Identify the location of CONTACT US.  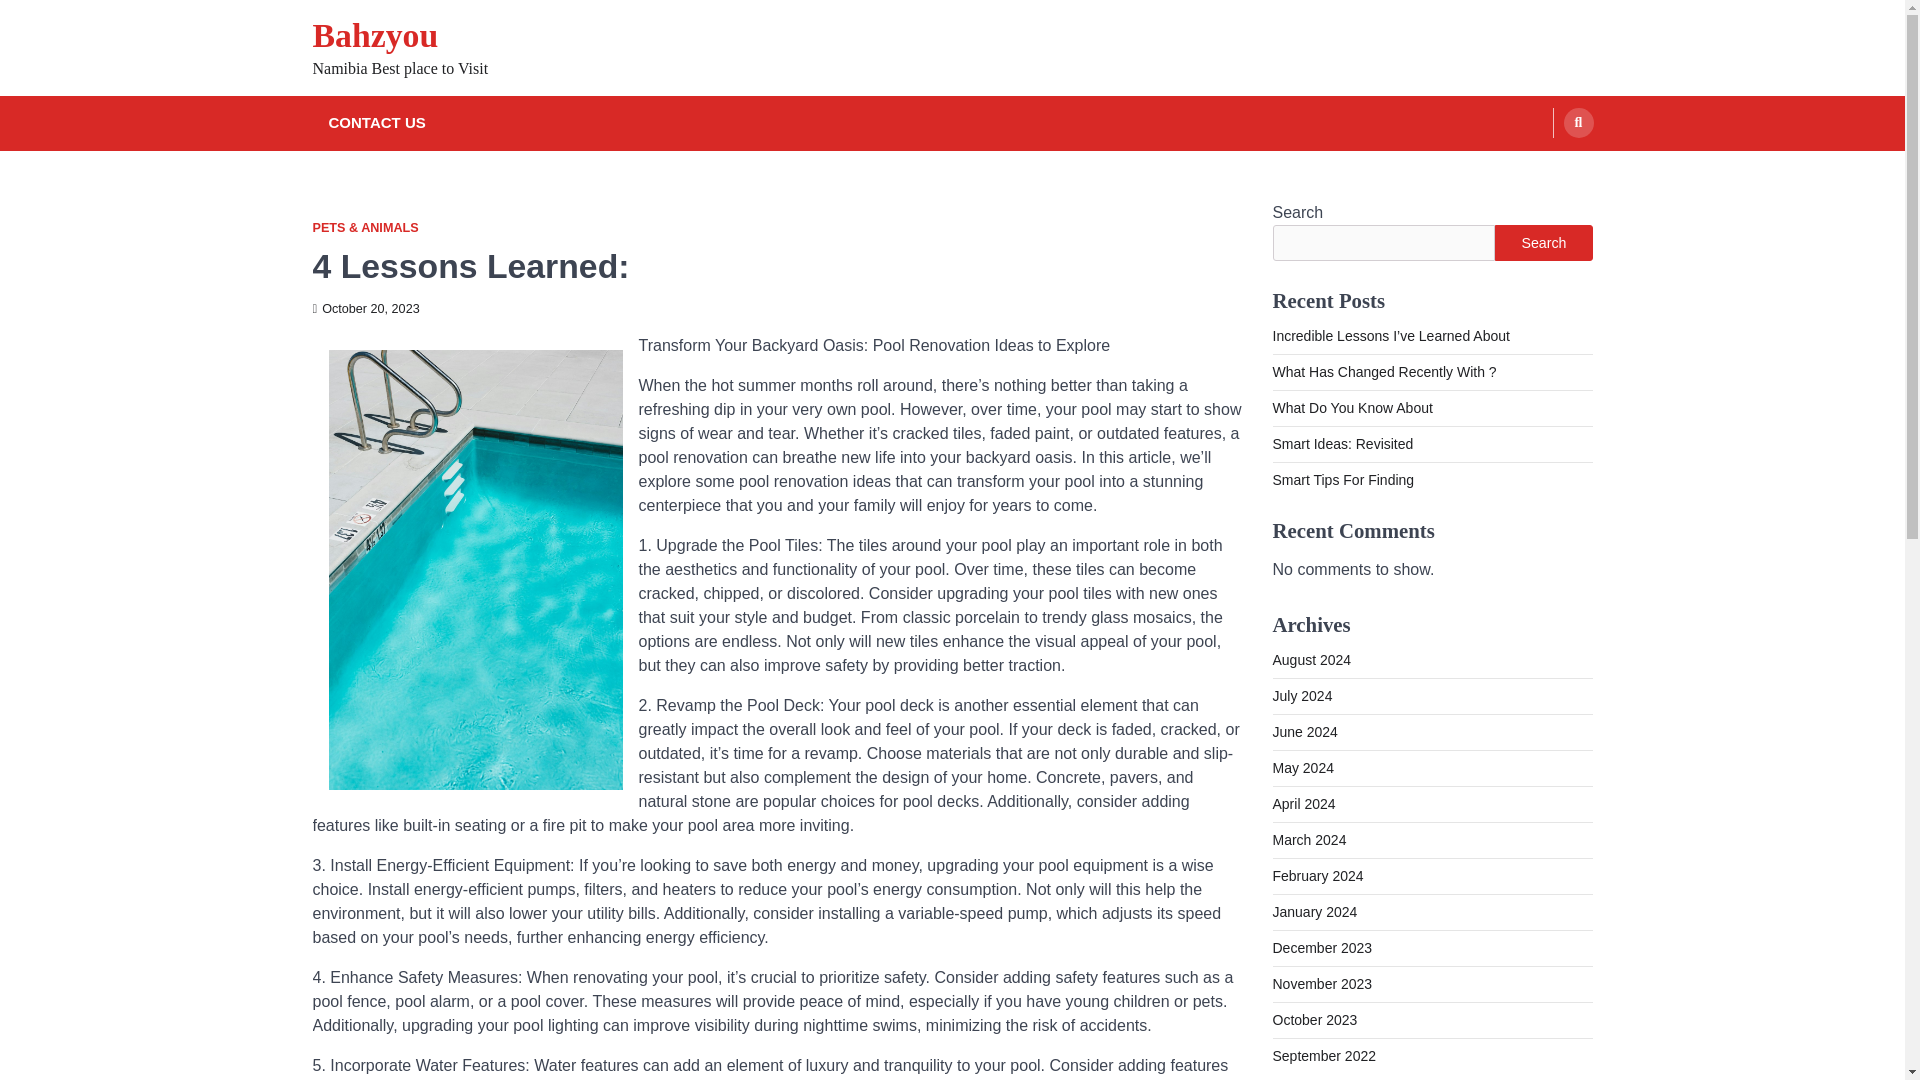
(376, 124).